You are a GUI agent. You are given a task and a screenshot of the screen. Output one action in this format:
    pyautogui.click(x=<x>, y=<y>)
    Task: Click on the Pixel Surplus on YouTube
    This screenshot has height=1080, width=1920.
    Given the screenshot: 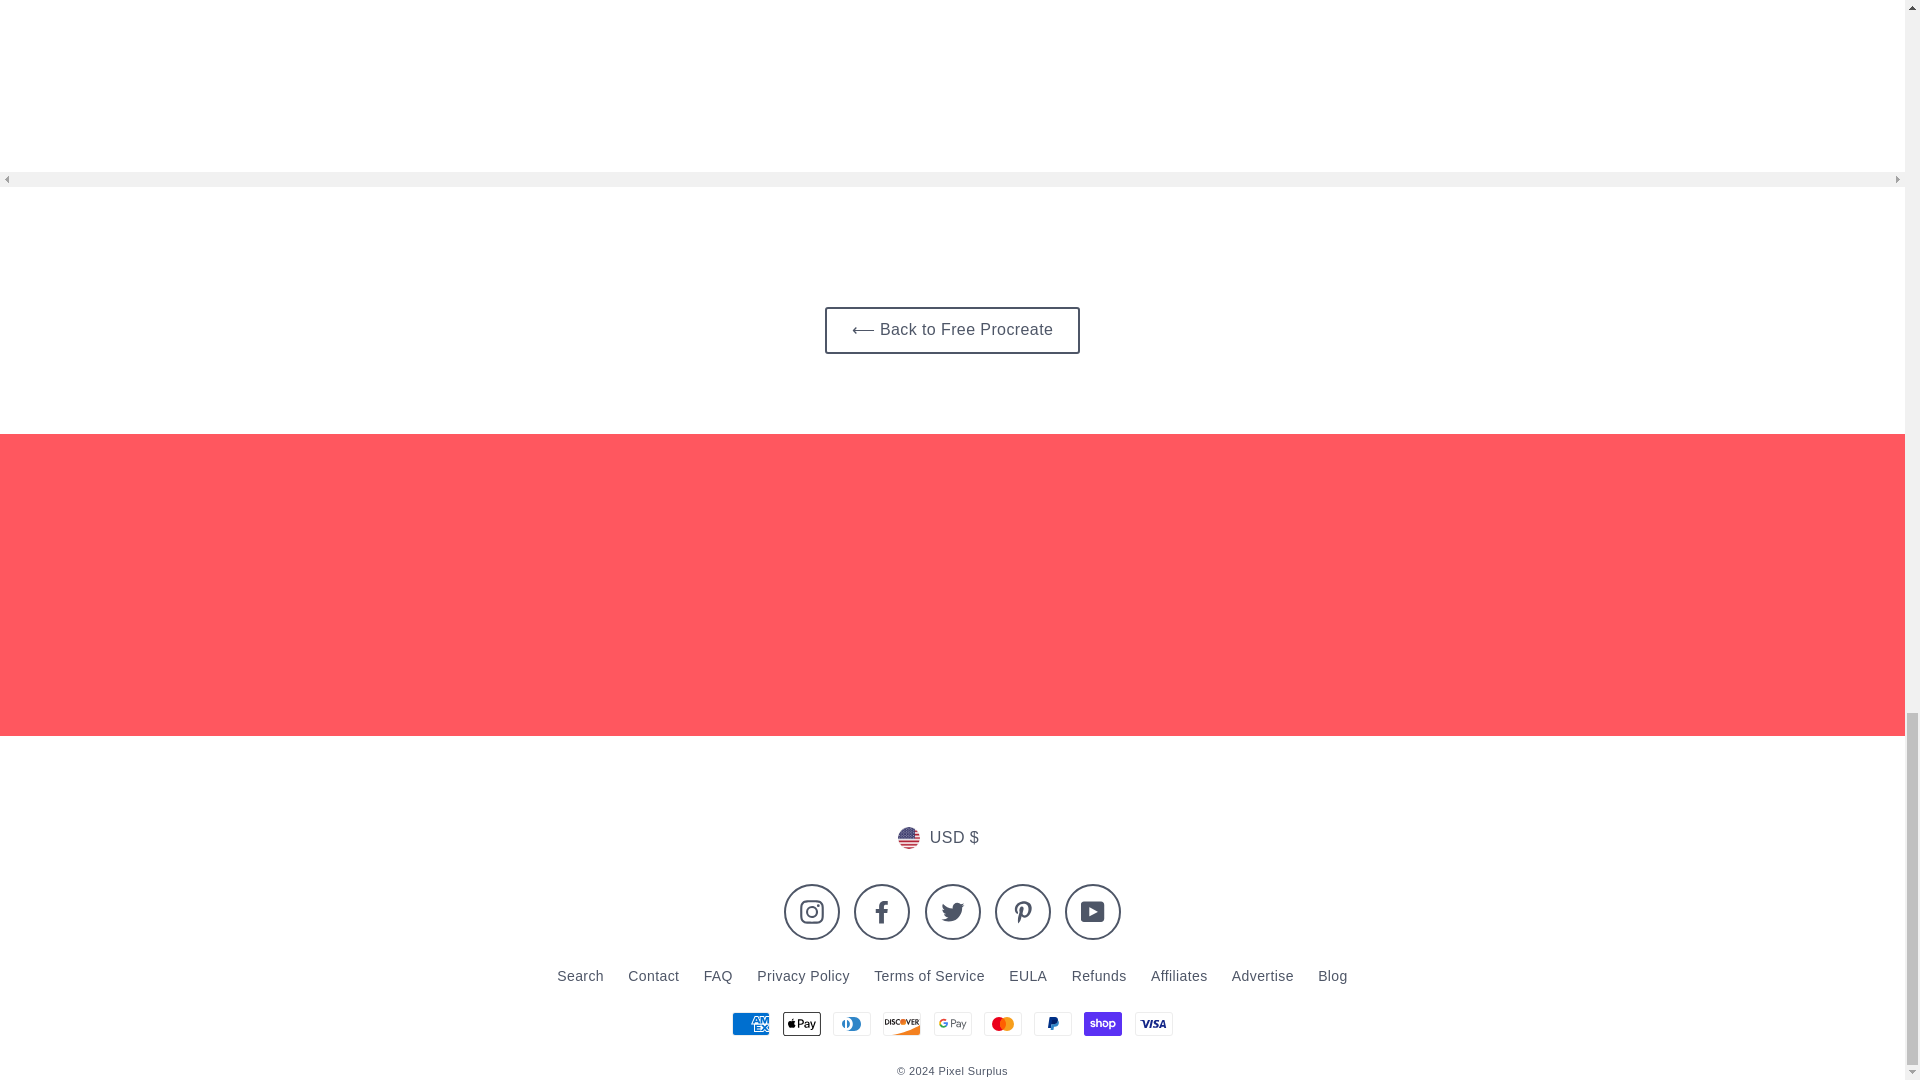 What is the action you would take?
    pyautogui.click(x=1093, y=912)
    